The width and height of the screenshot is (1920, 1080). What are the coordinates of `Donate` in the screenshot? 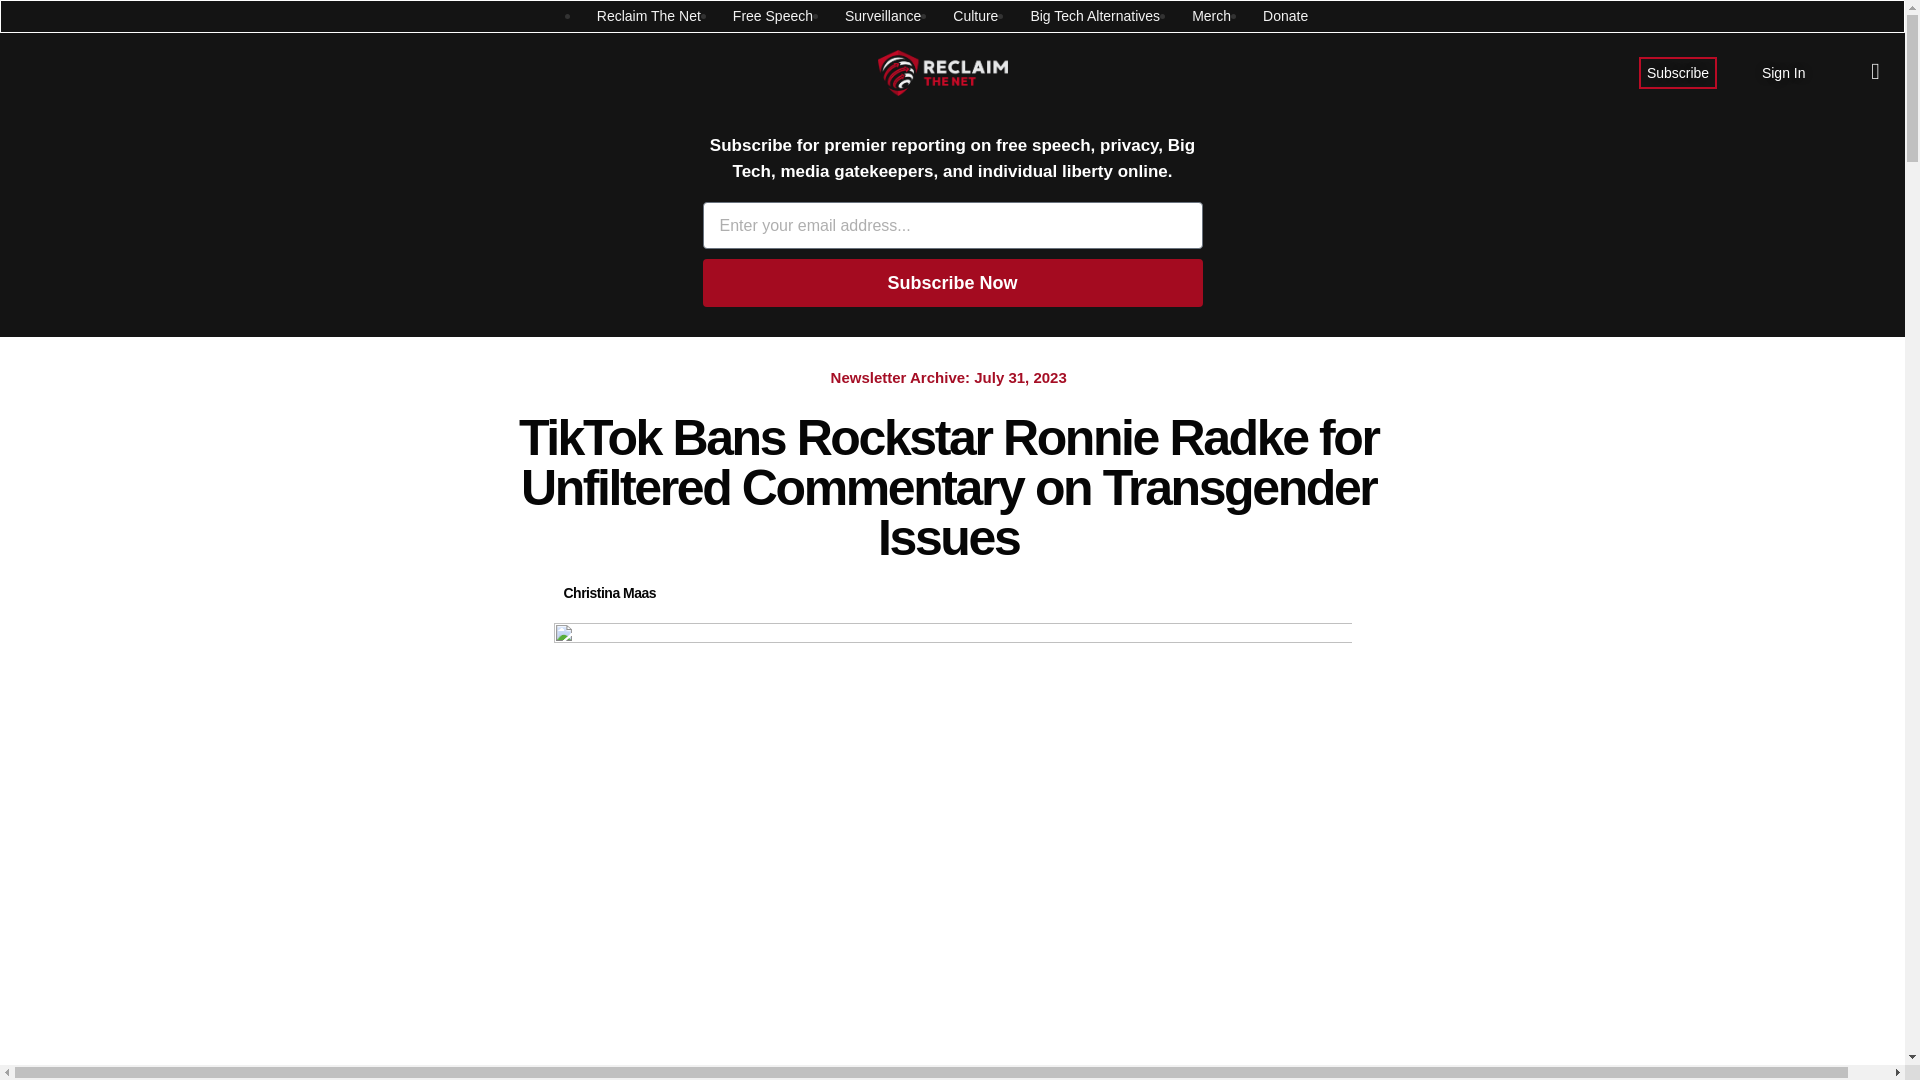 It's located at (1285, 16).